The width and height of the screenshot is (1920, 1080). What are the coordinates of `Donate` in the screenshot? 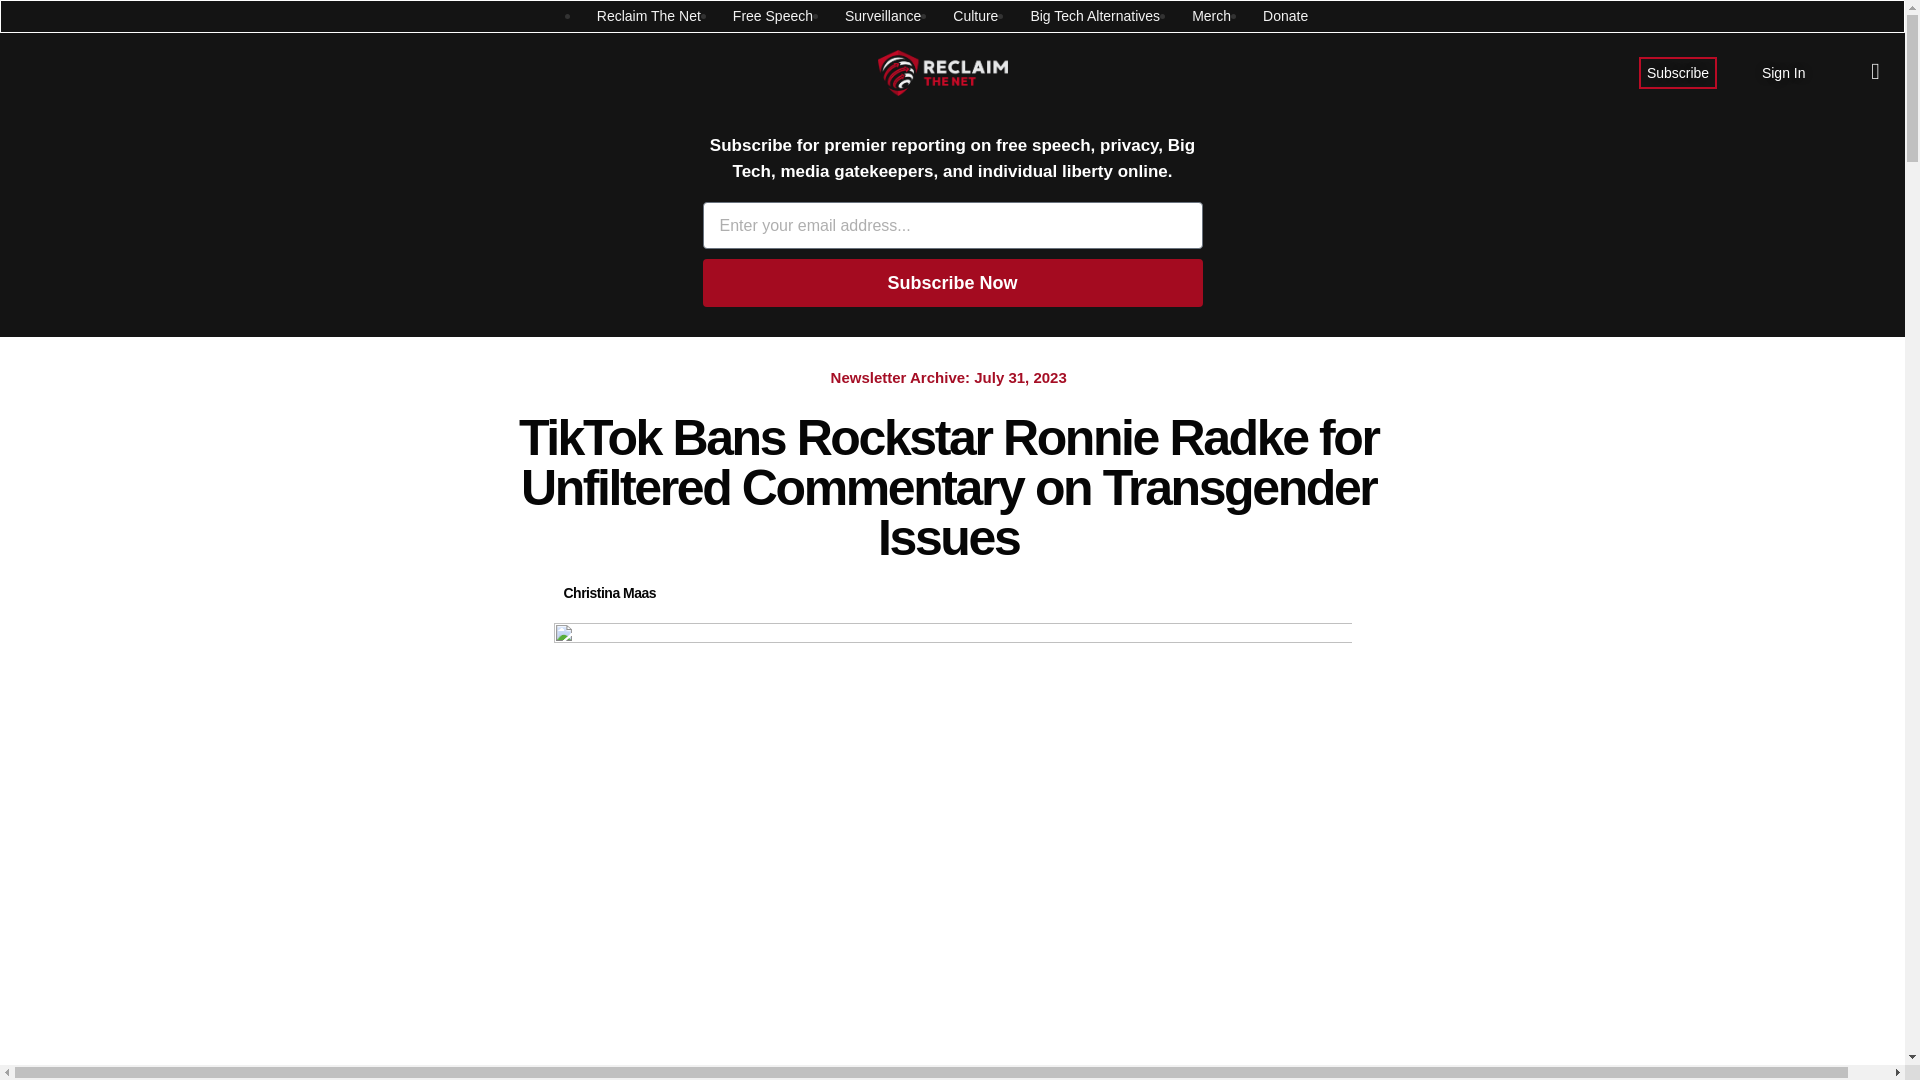 It's located at (1285, 16).